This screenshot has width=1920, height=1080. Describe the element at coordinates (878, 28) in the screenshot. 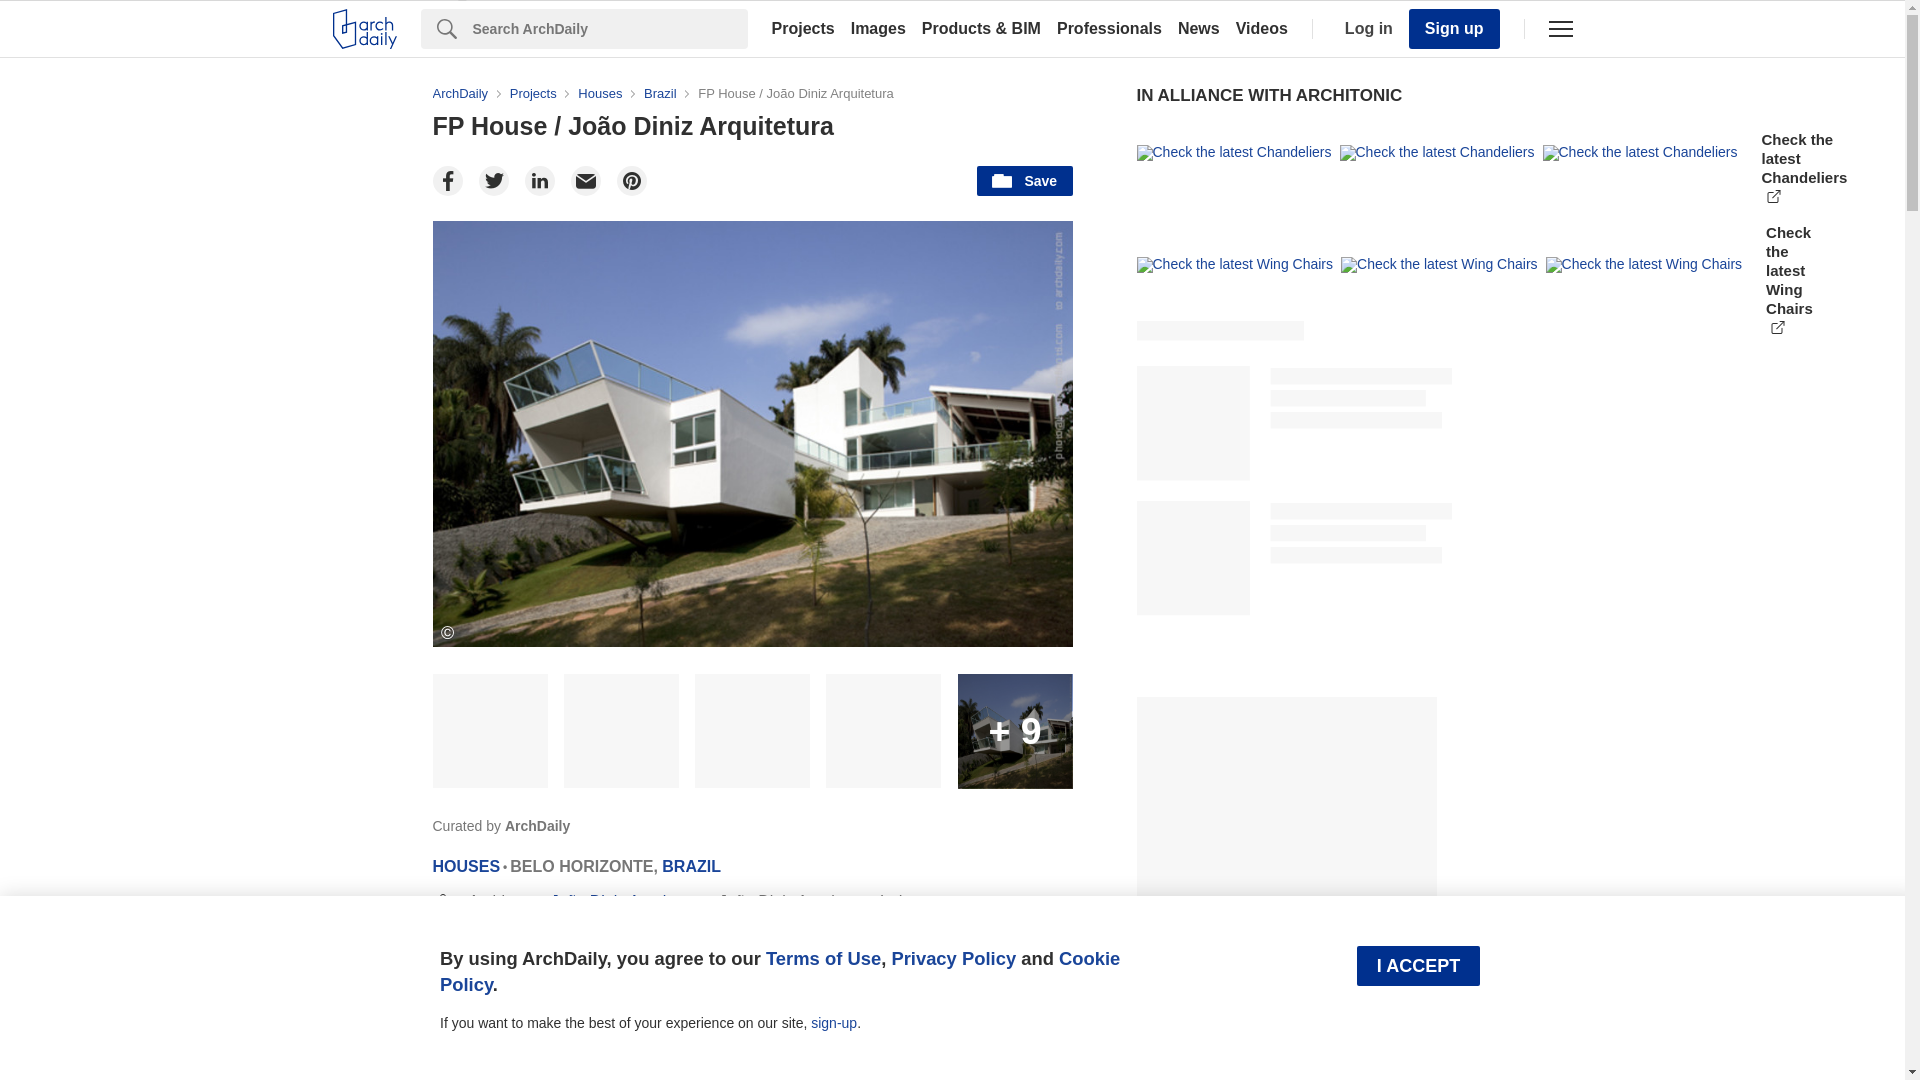

I see `Images` at that location.